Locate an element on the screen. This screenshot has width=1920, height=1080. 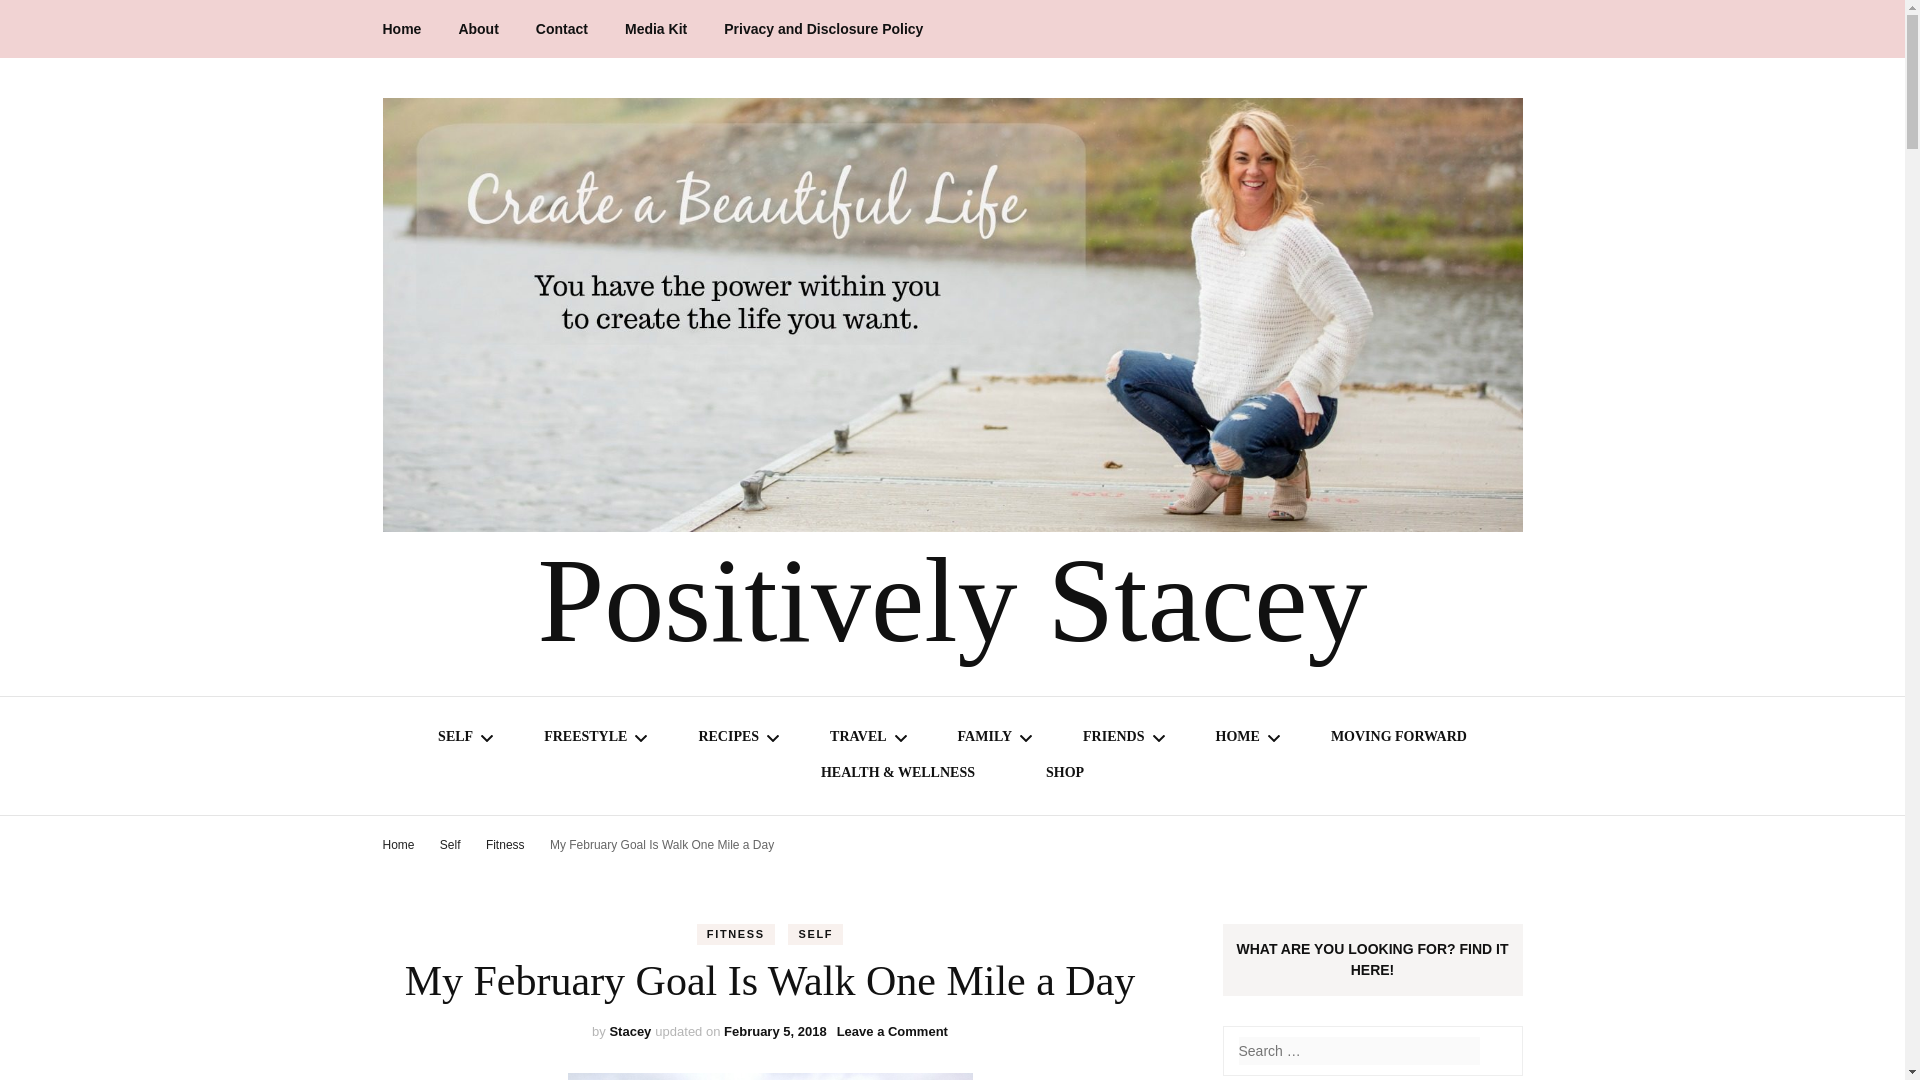
SELF is located at coordinates (454, 739).